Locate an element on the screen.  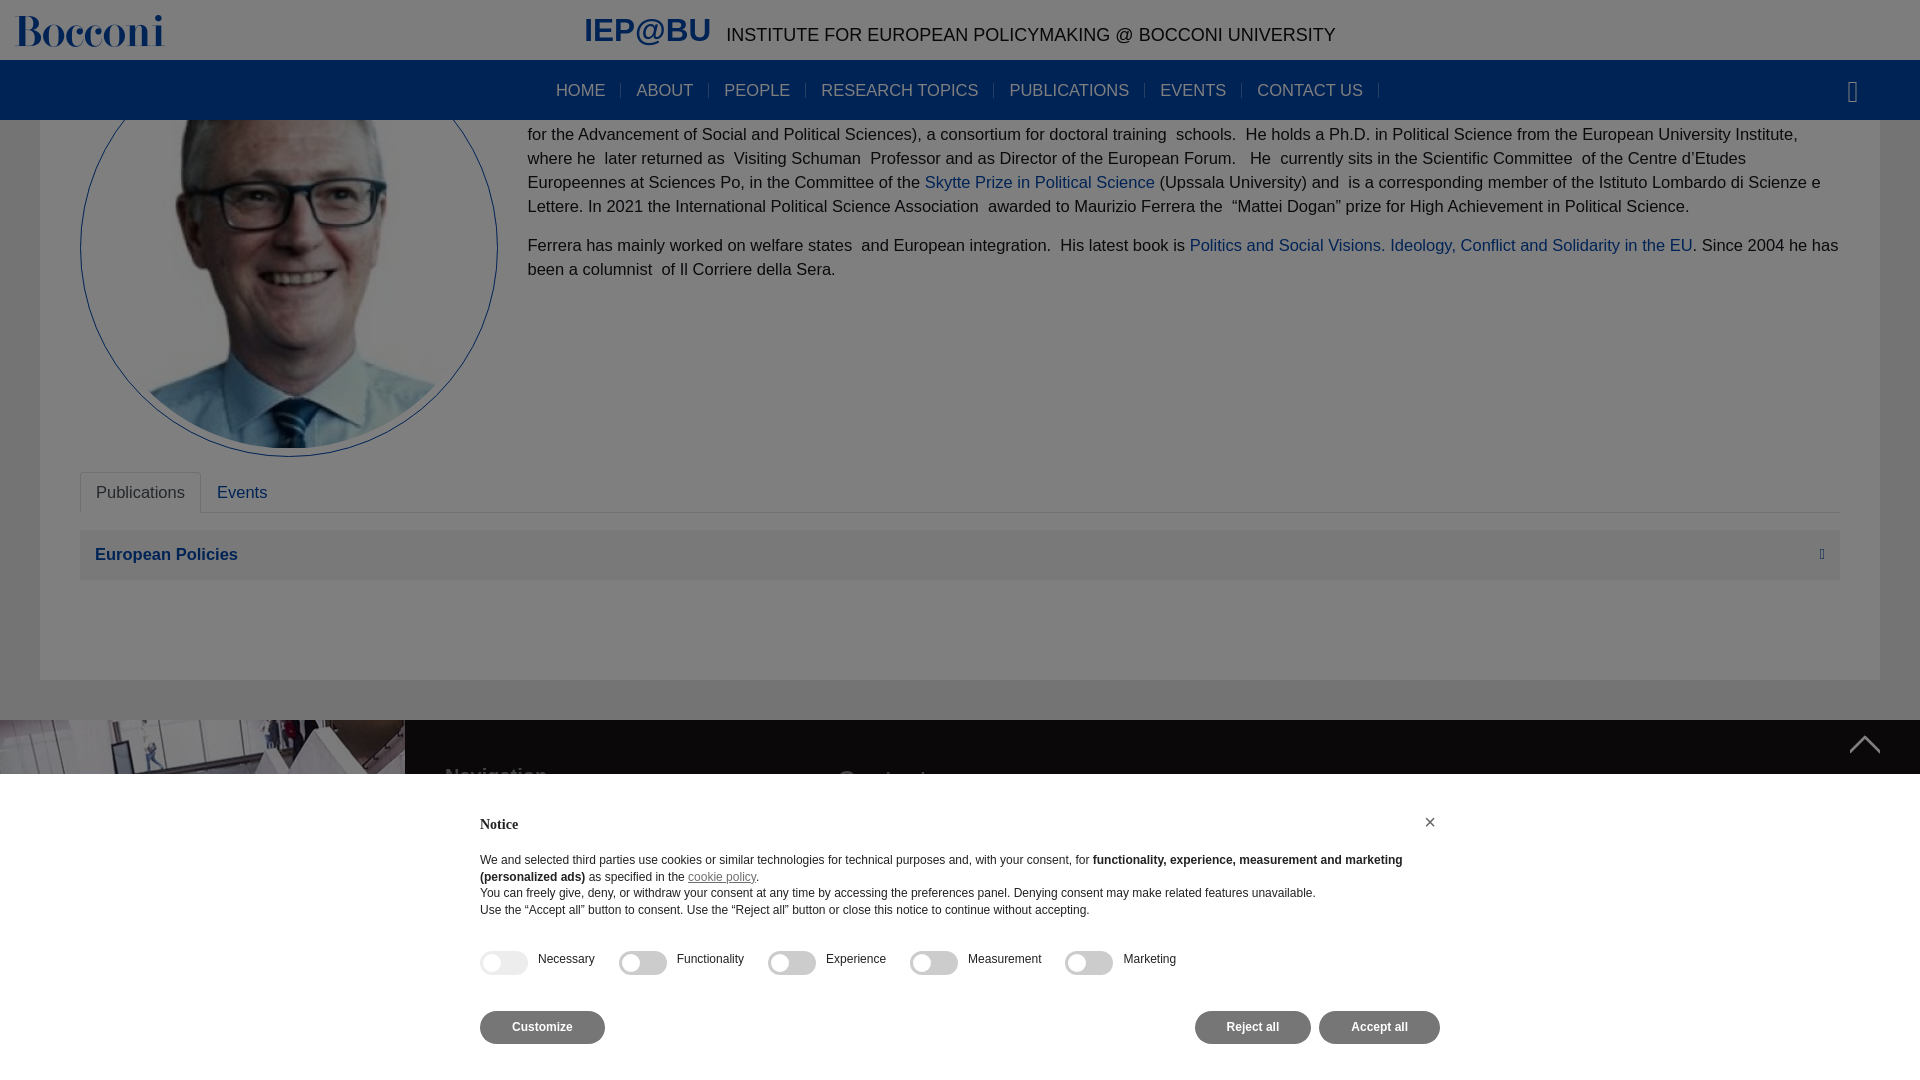
false is located at coordinates (1089, 656).